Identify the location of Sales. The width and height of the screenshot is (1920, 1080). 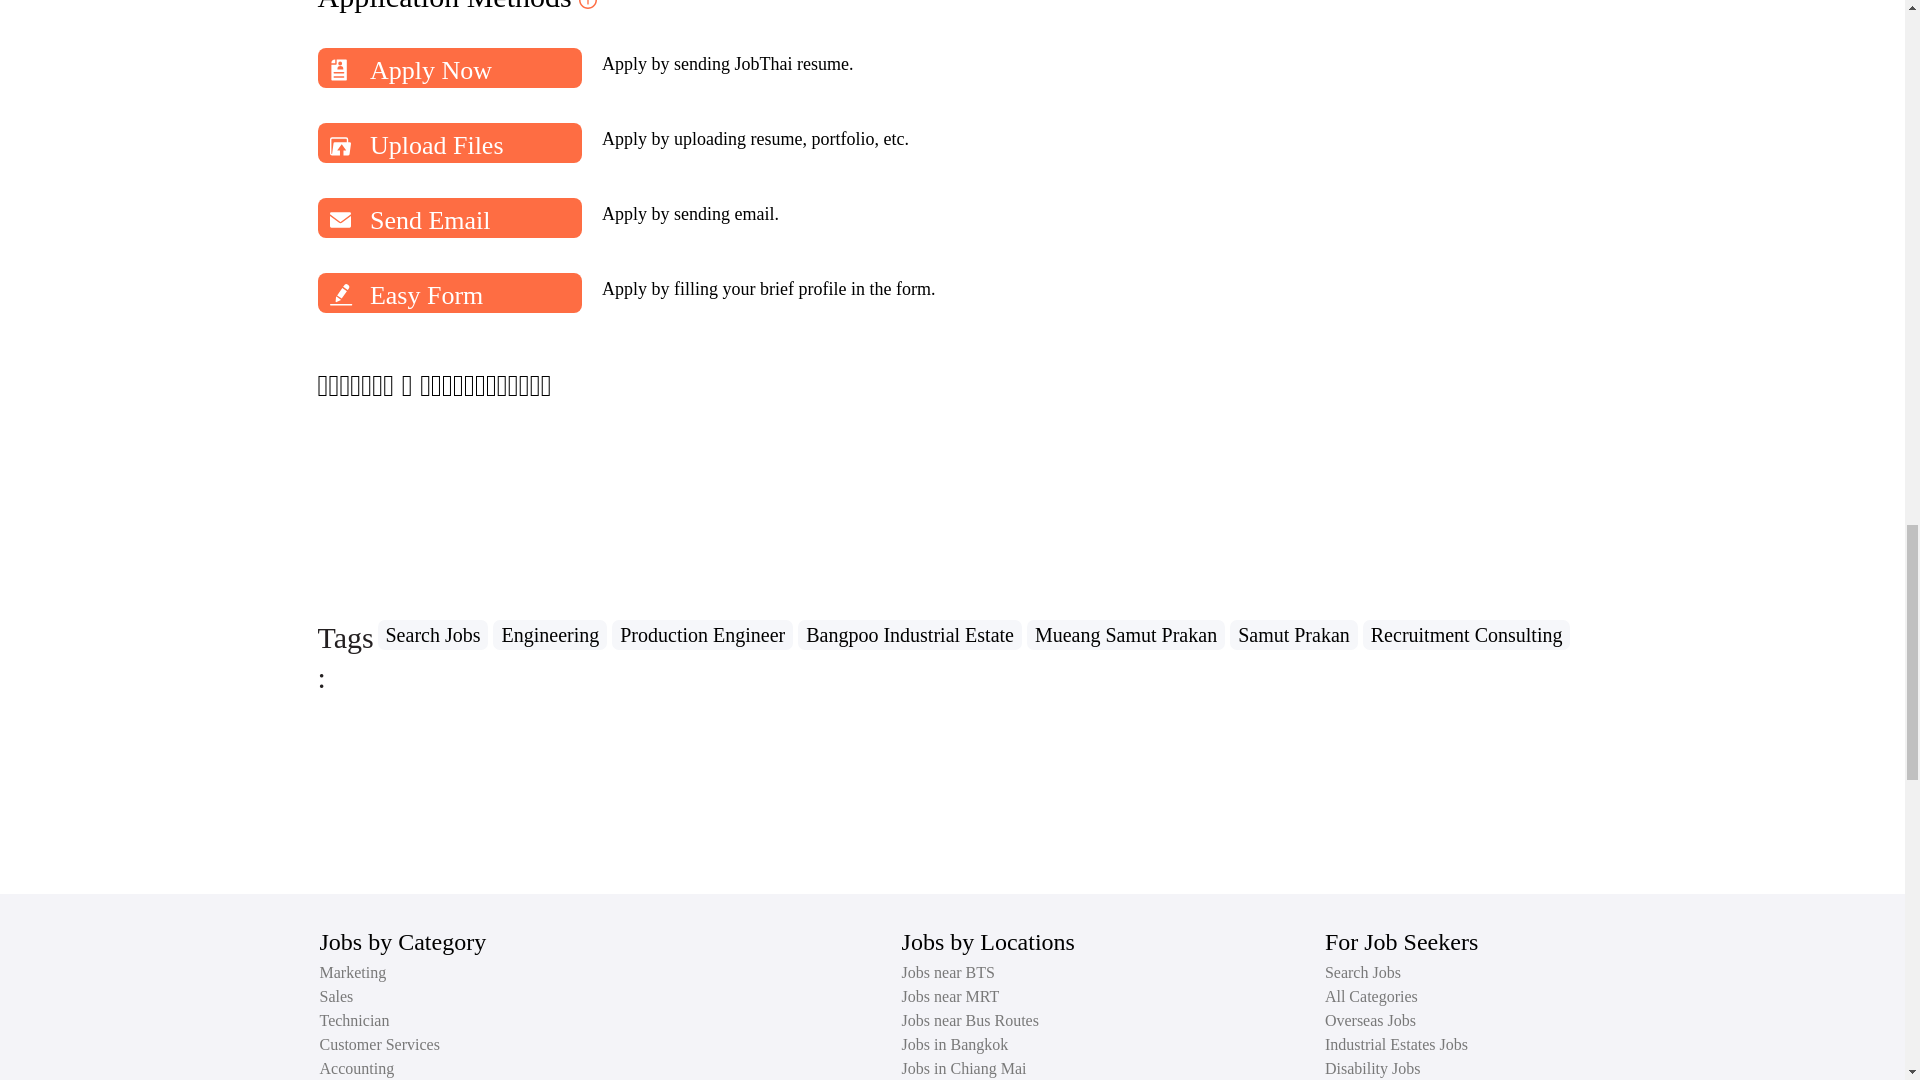
(336, 997).